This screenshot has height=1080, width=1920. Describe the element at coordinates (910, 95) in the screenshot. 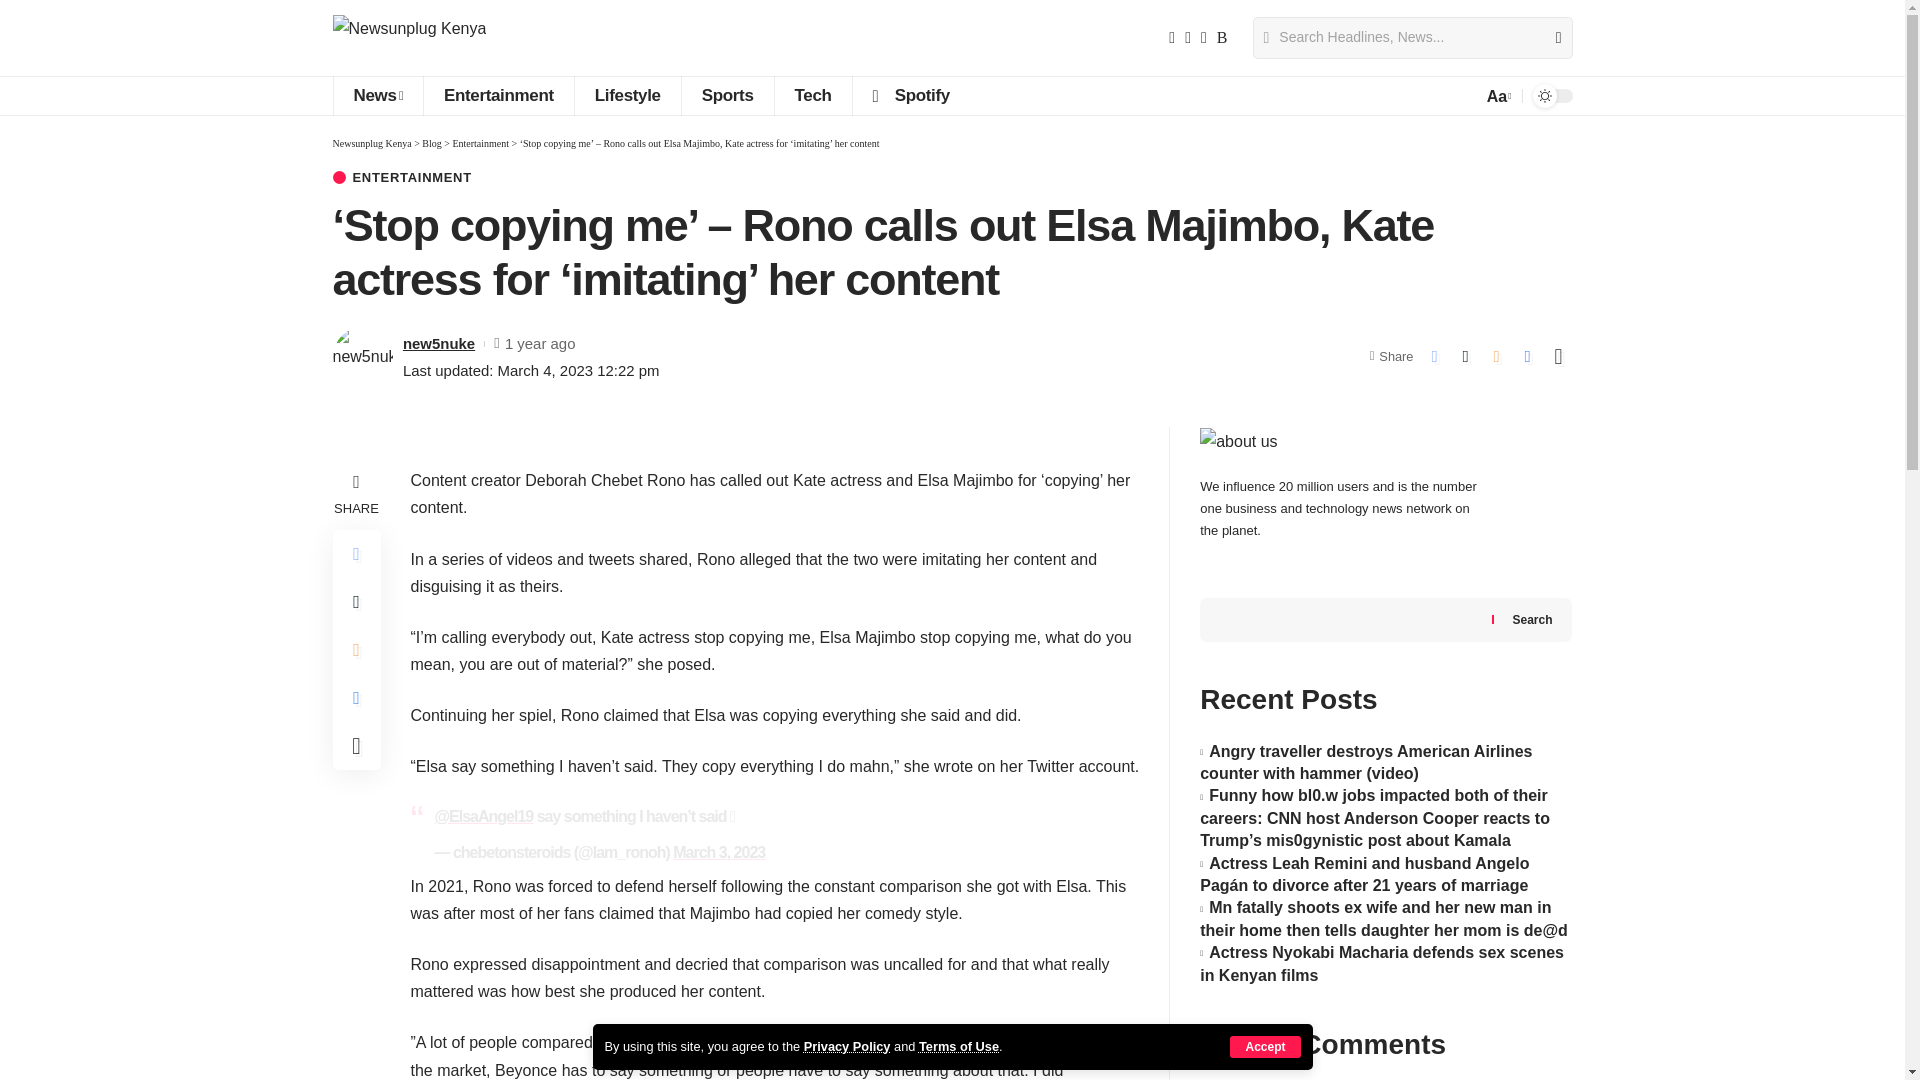

I see `Spotify` at that location.